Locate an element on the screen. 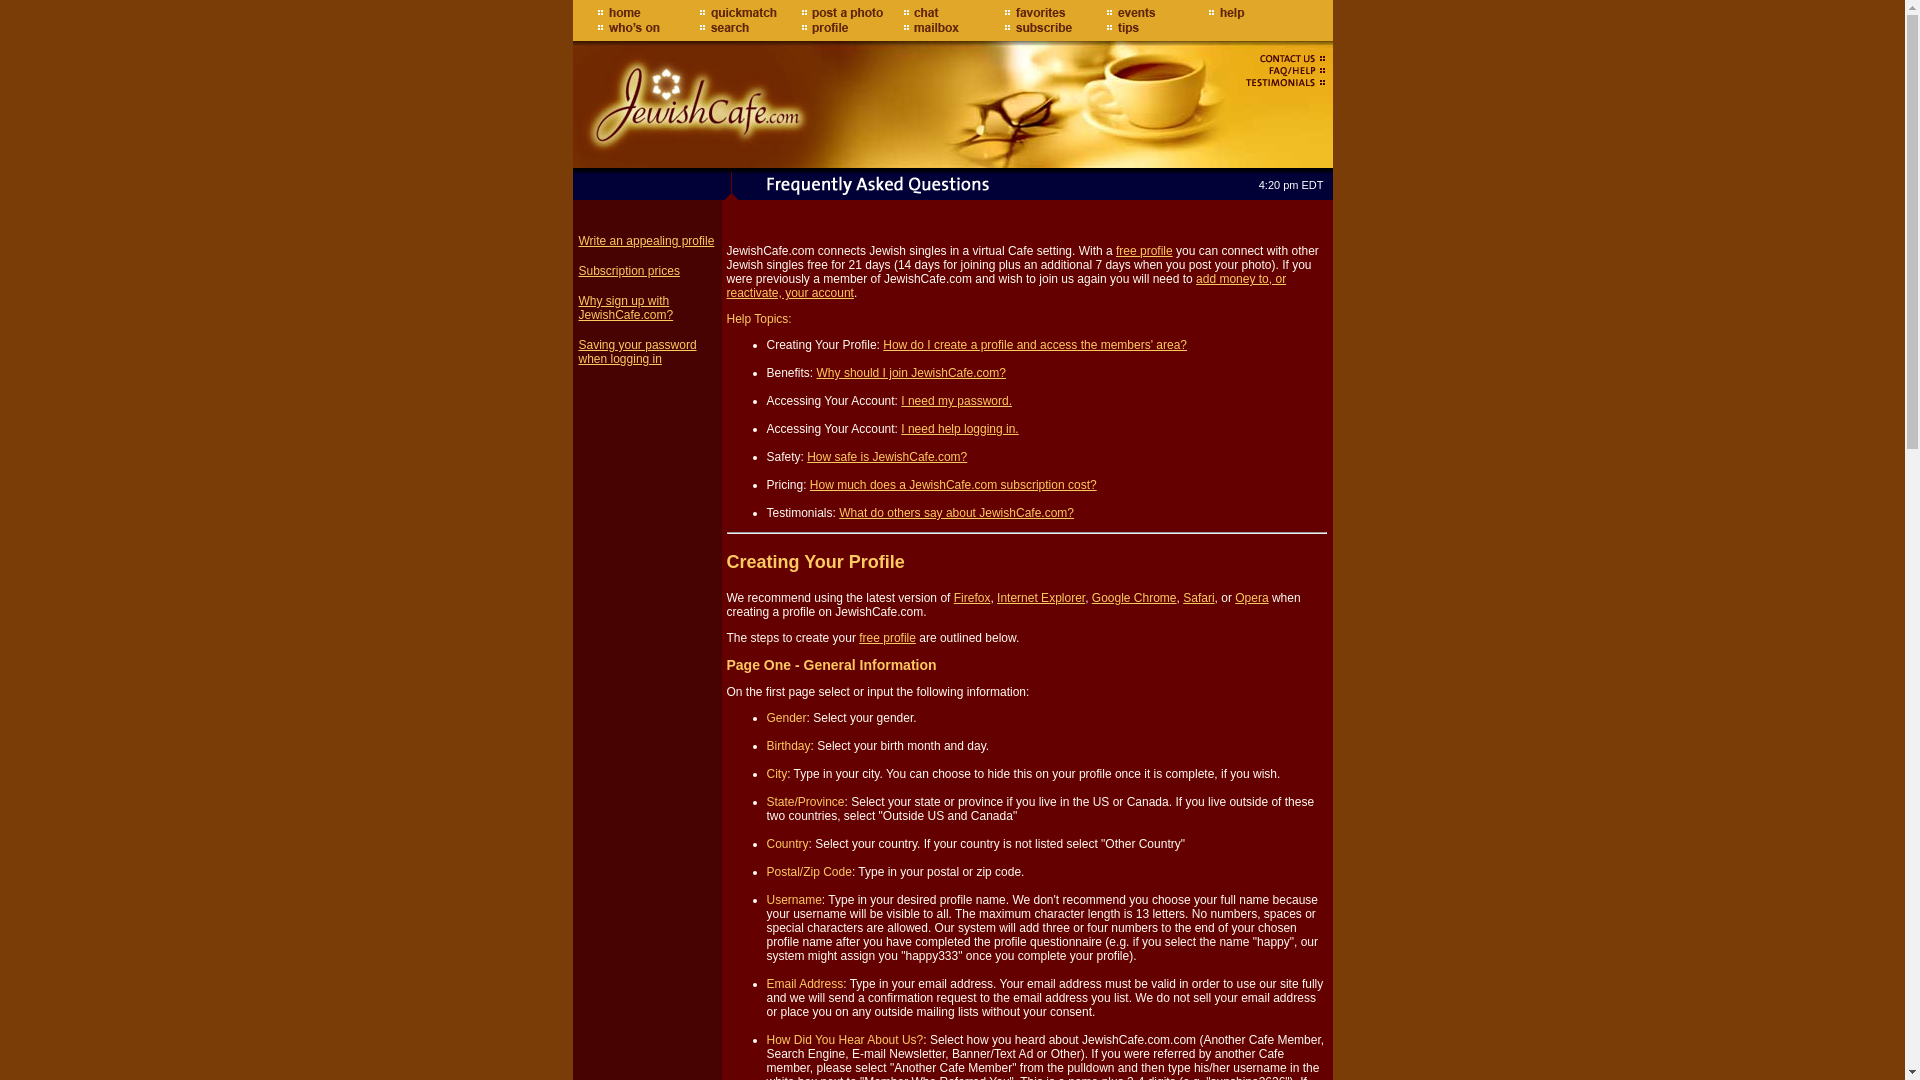 This screenshot has width=1920, height=1080. add money to, or reactivate, your account is located at coordinates (1006, 286).